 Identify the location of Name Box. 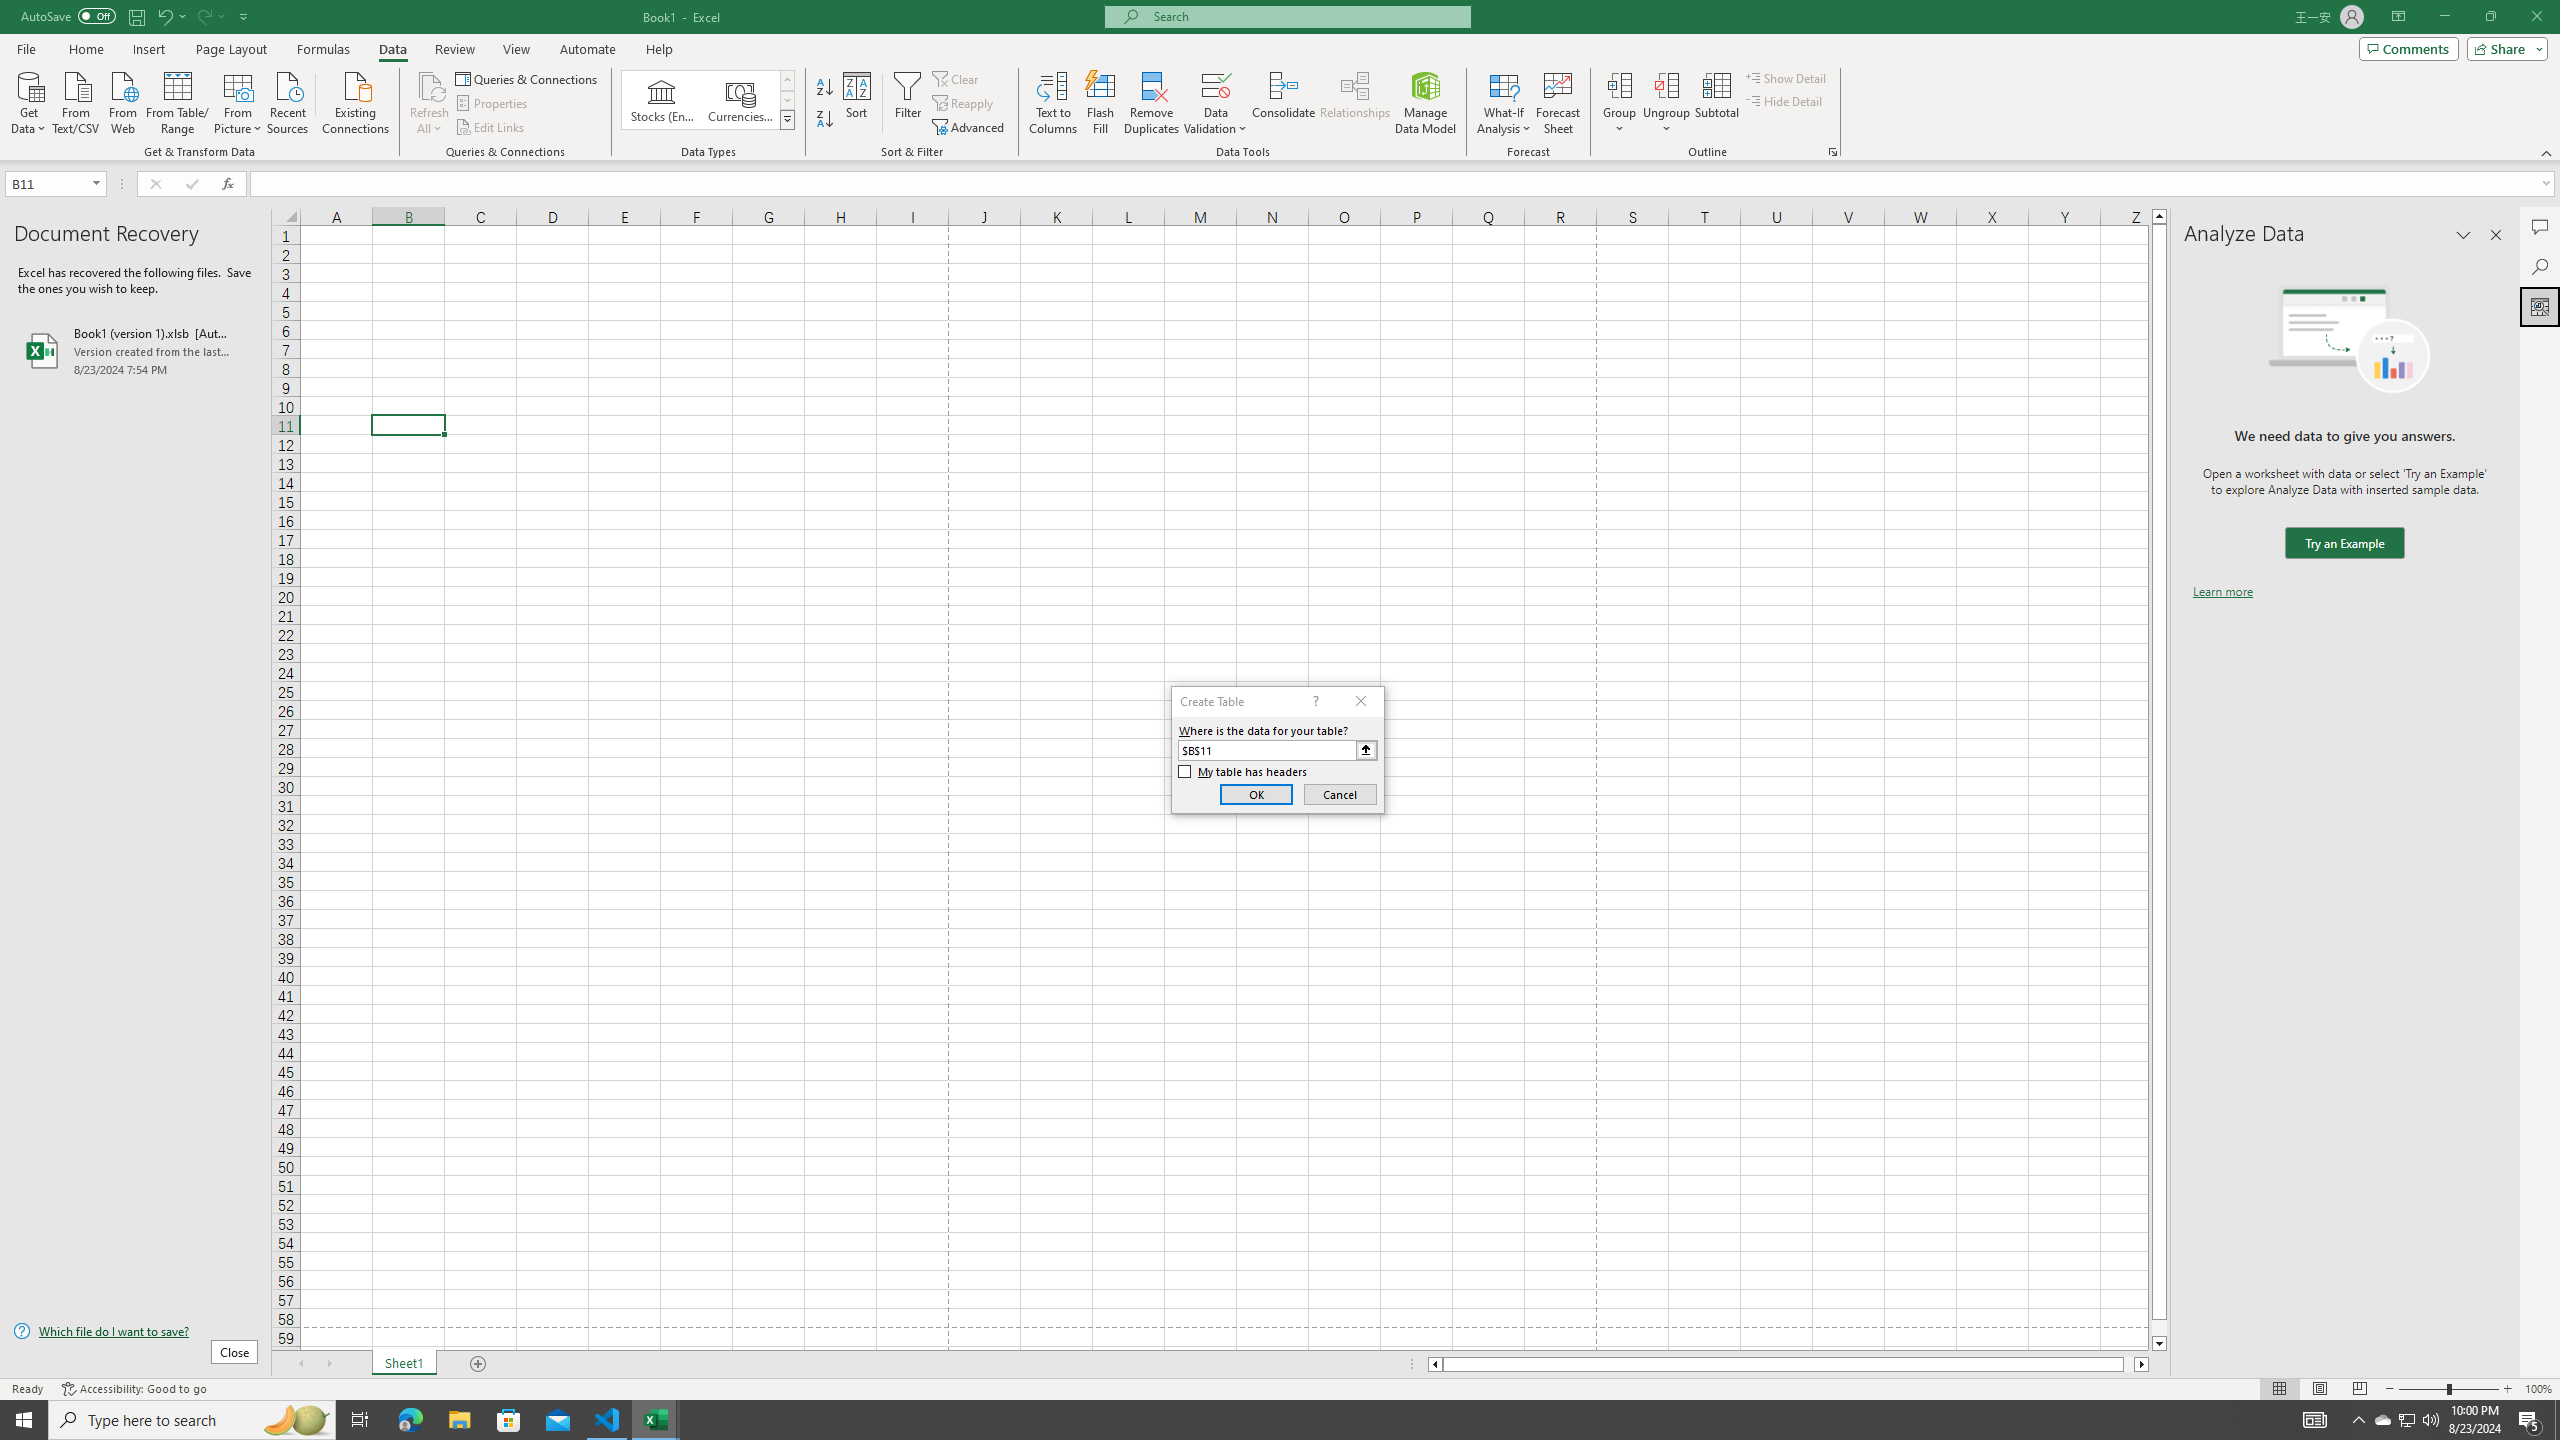
(48, 184).